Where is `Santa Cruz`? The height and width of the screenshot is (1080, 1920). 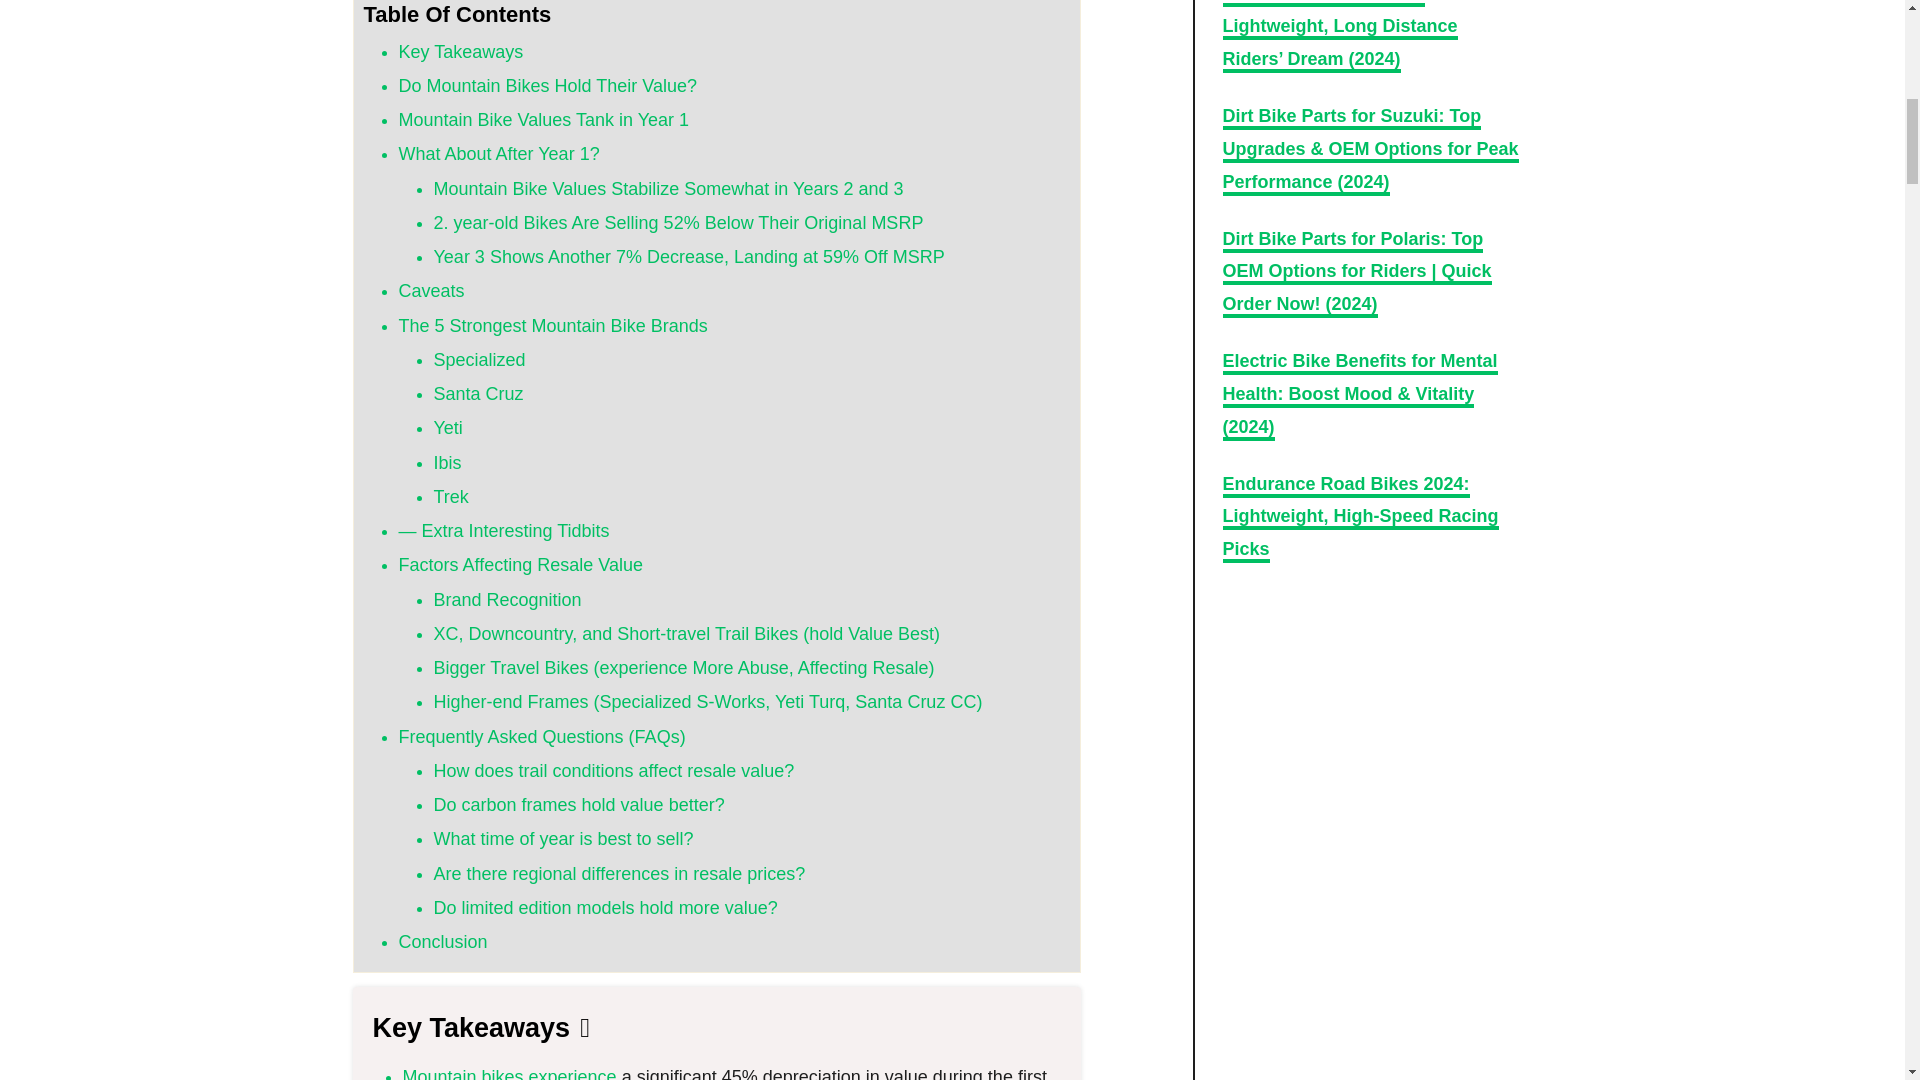
Santa Cruz is located at coordinates (478, 394).